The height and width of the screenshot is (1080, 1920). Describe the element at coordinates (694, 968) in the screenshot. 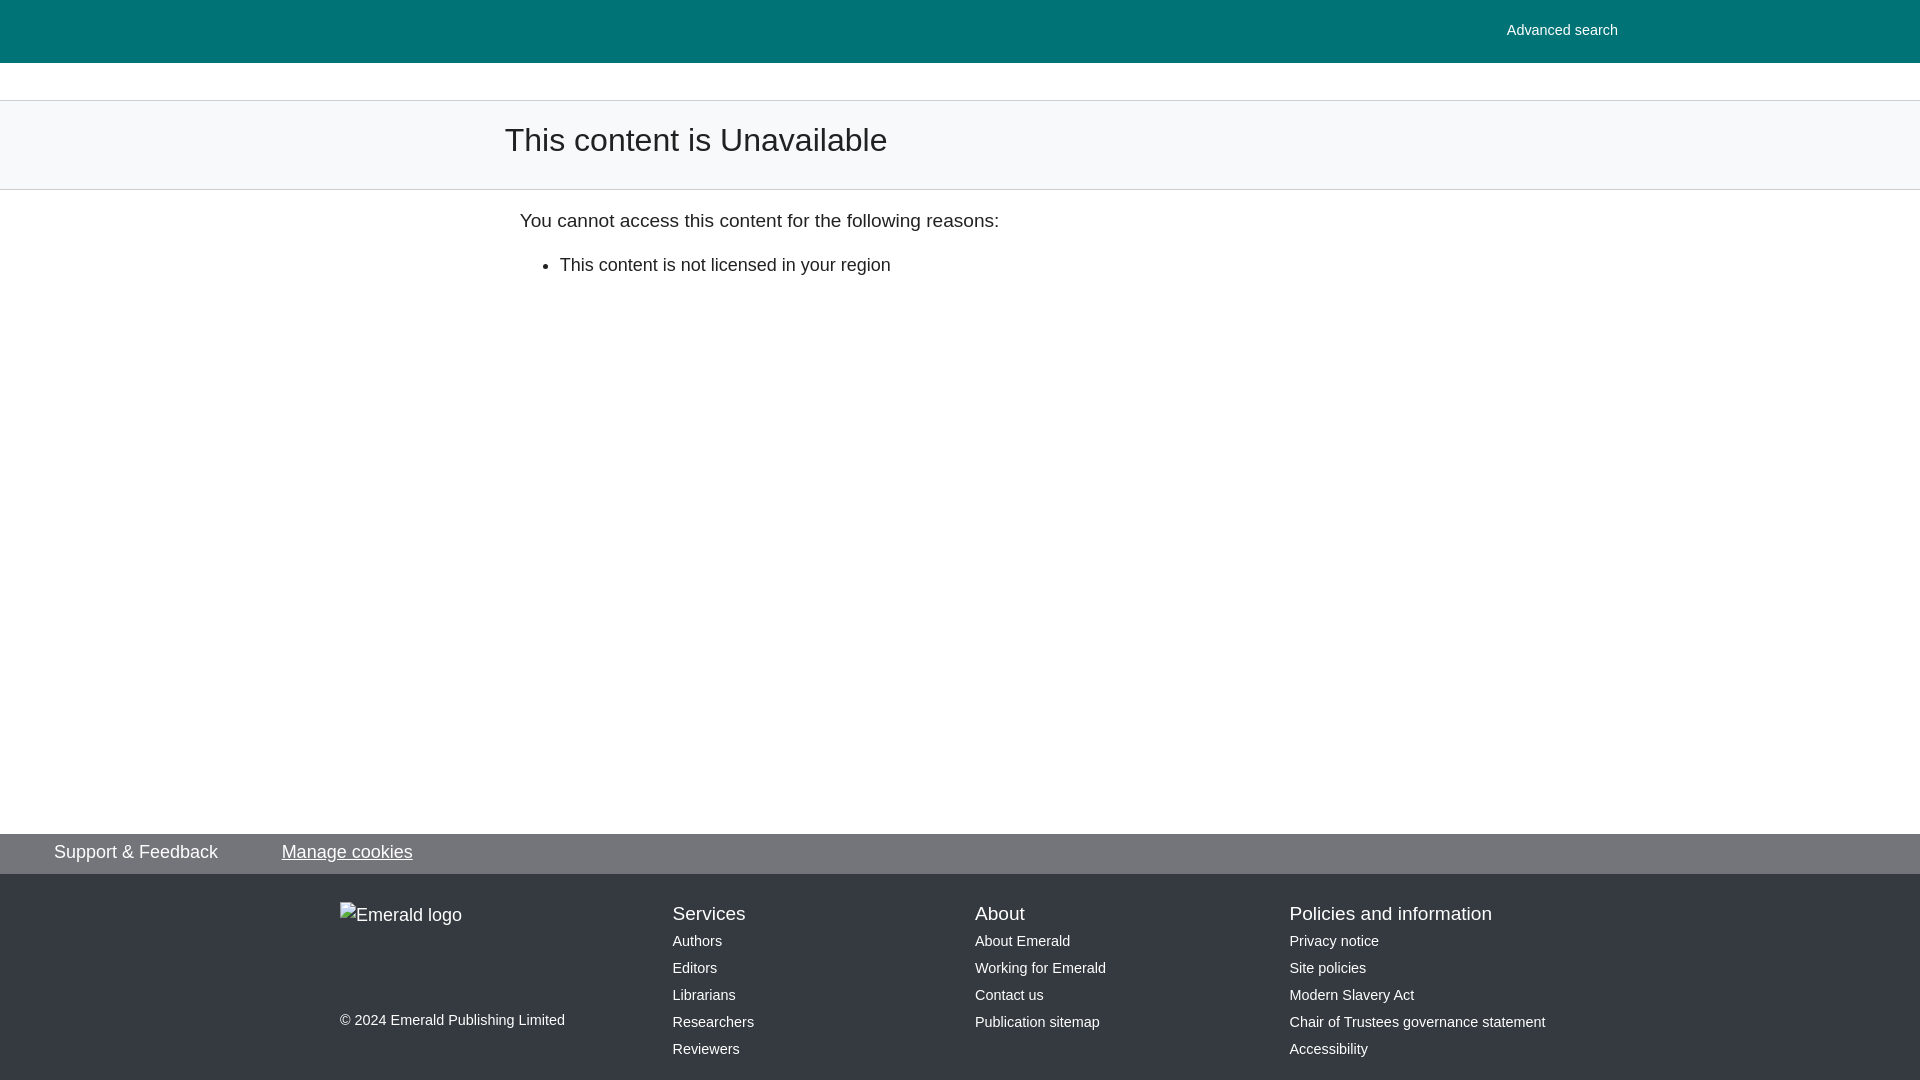

I see `Authors` at that location.